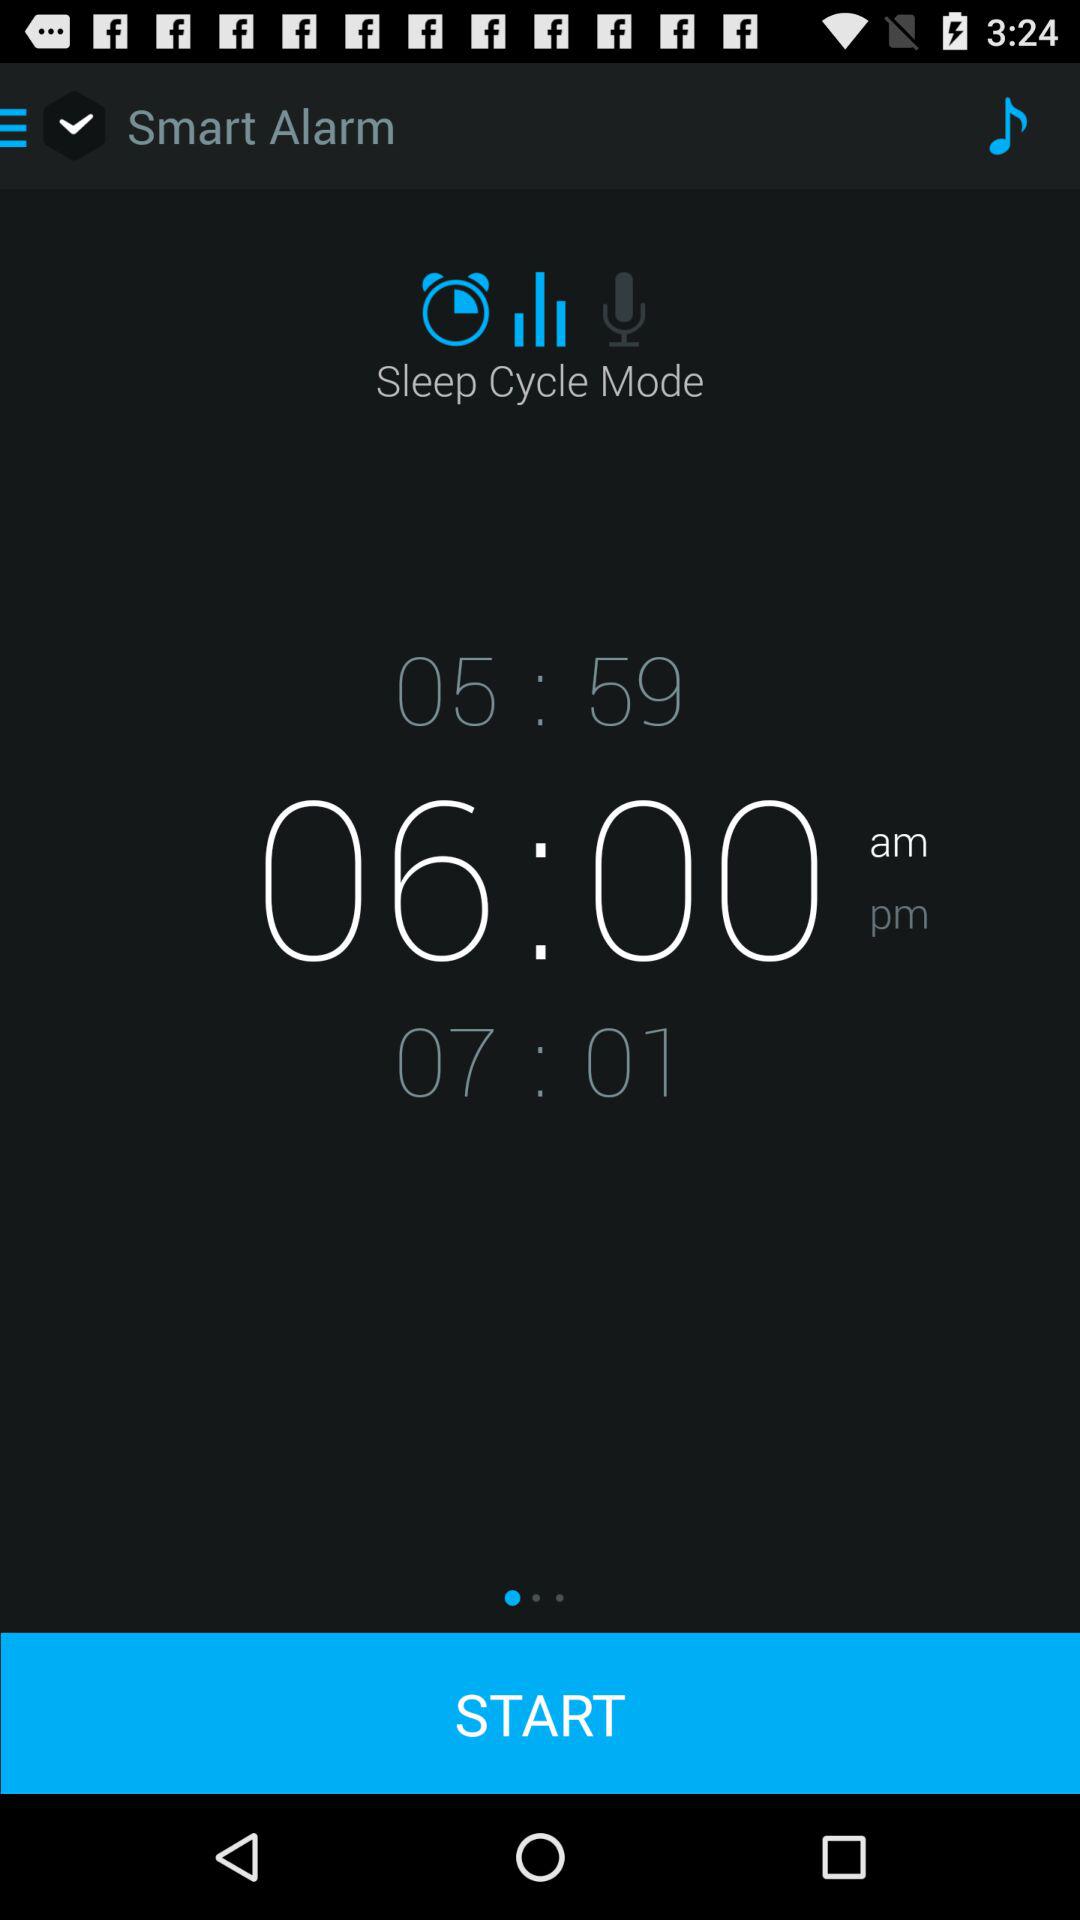  What do you see at coordinates (974, 975) in the screenshot?
I see `choose the pm item` at bounding box center [974, 975].